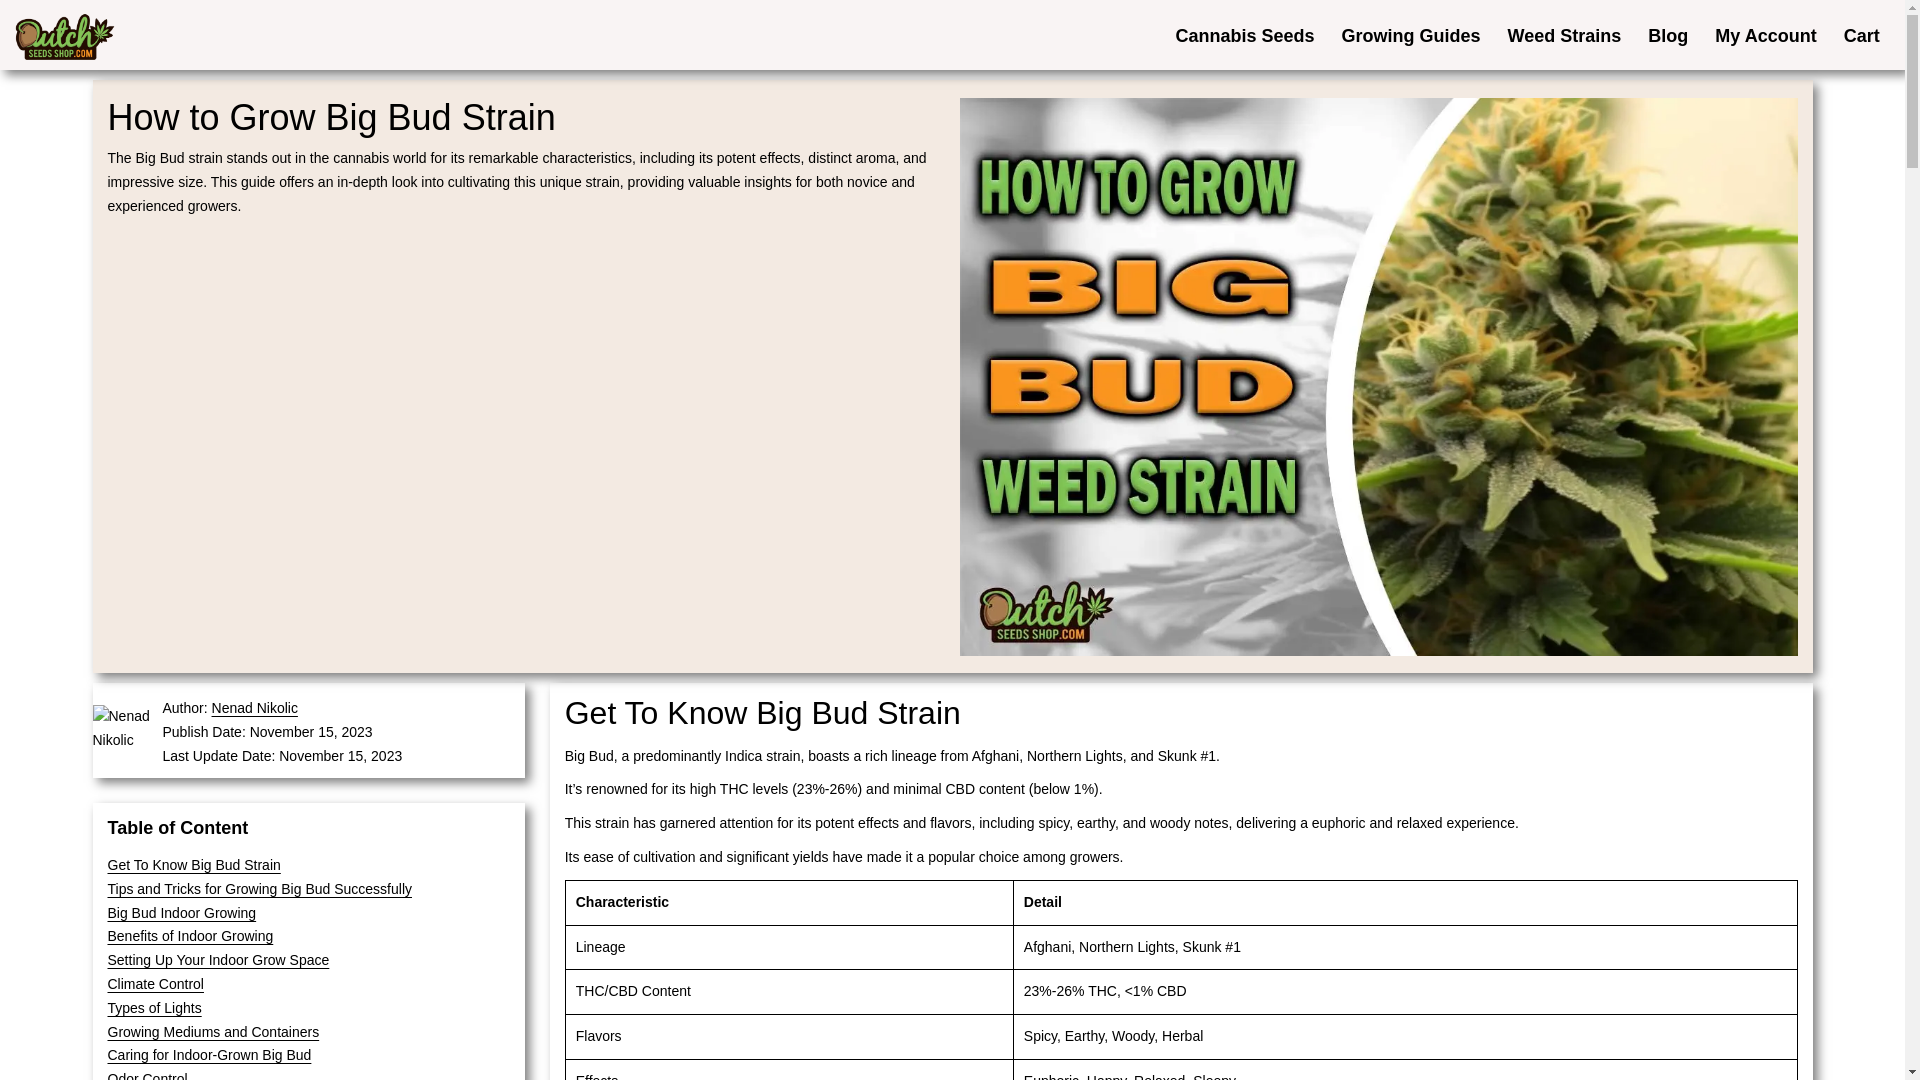  Describe the element at coordinates (1765, 34) in the screenshot. I see `My Account` at that location.